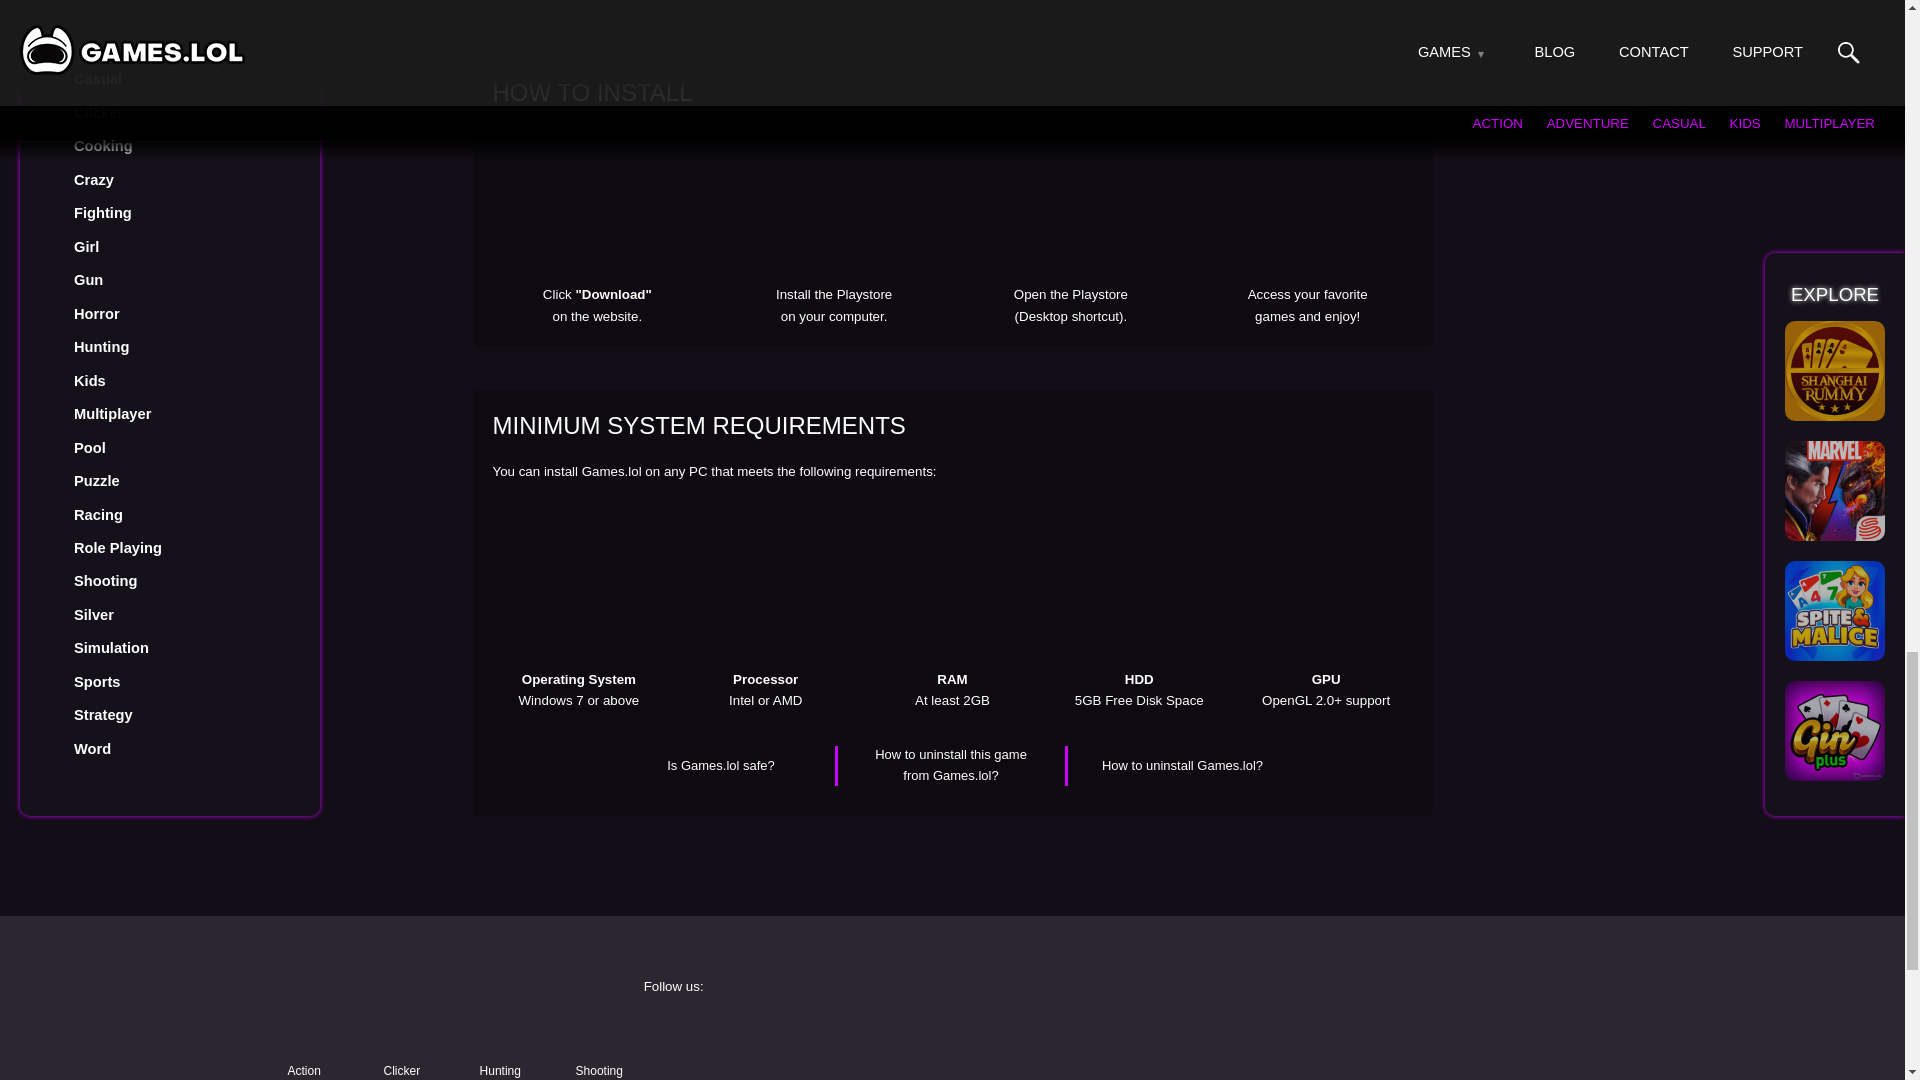 The width and height of the screenshot is (1920, 1080). I want to click on Games.lol free game download website logo, so click(422, 1006).